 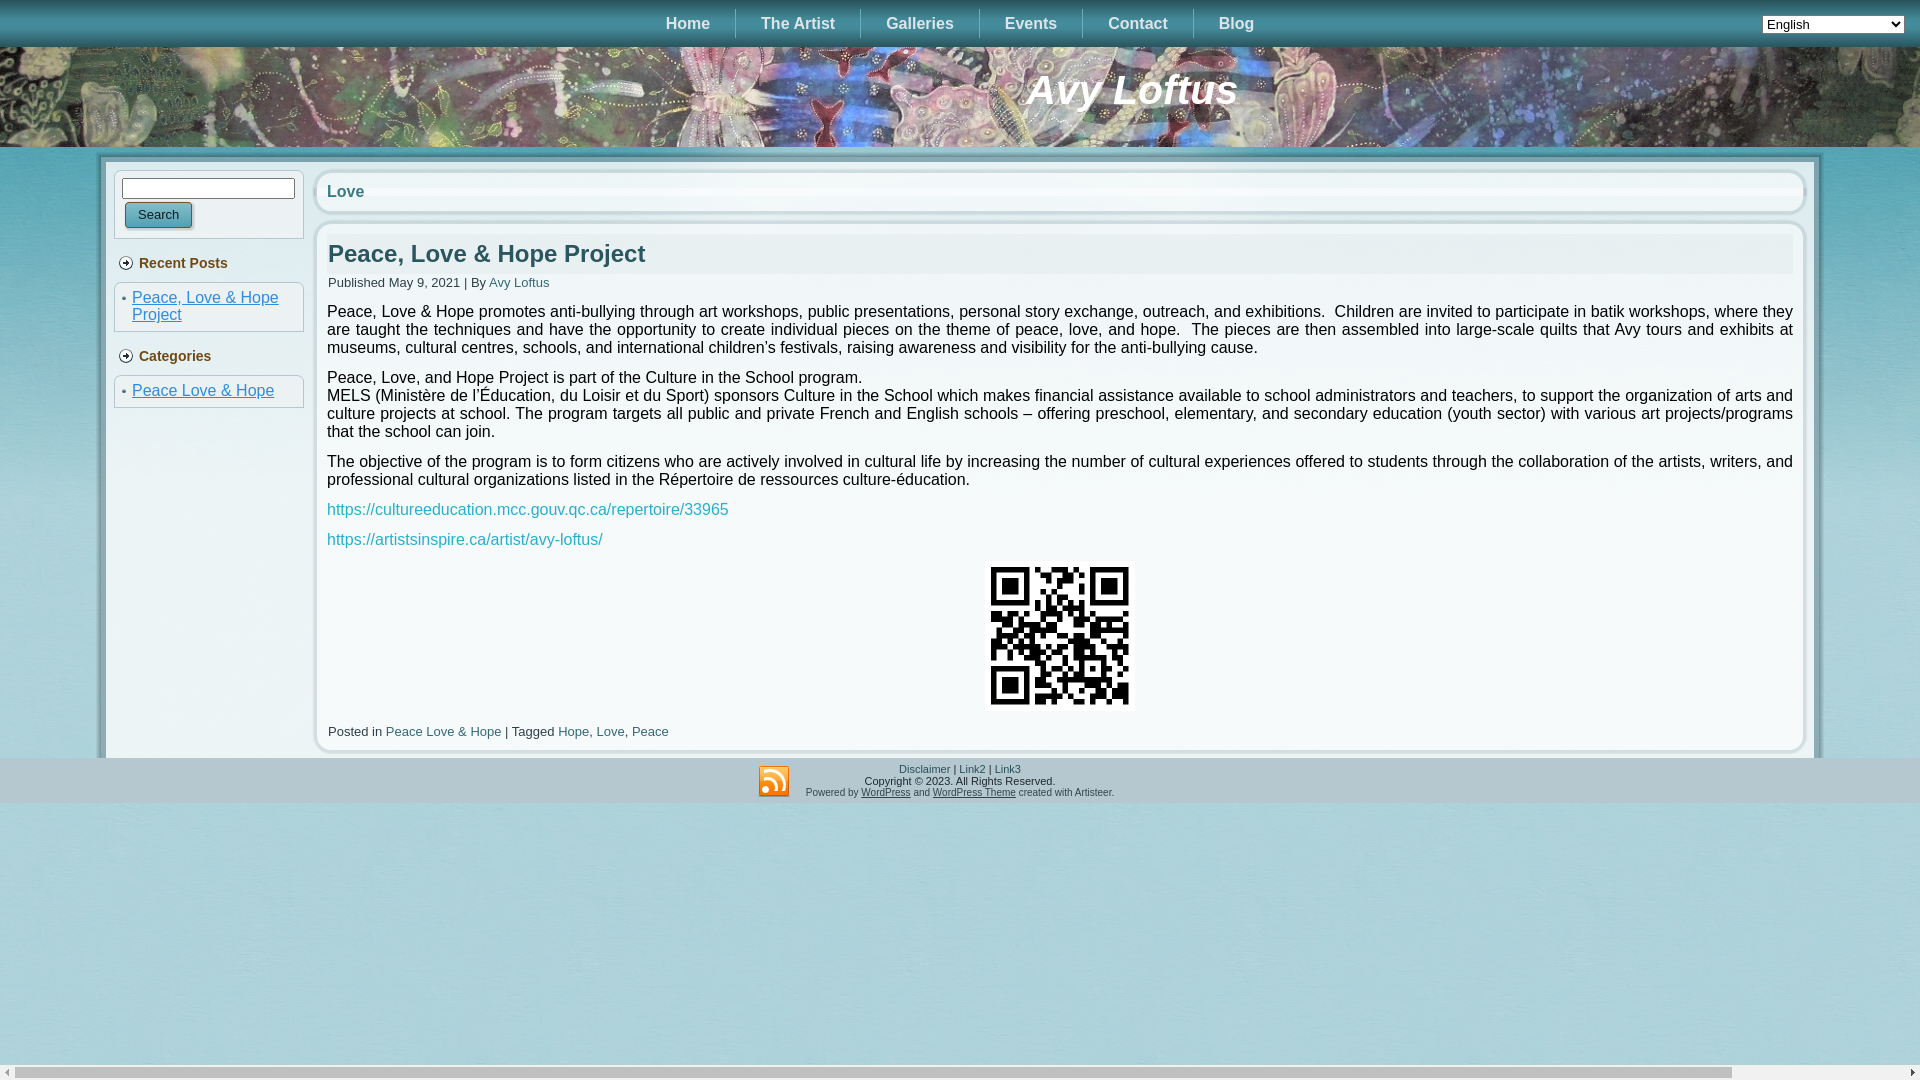 I want to click on Peace, Love & Hope Project, so click(x=206, y=306).